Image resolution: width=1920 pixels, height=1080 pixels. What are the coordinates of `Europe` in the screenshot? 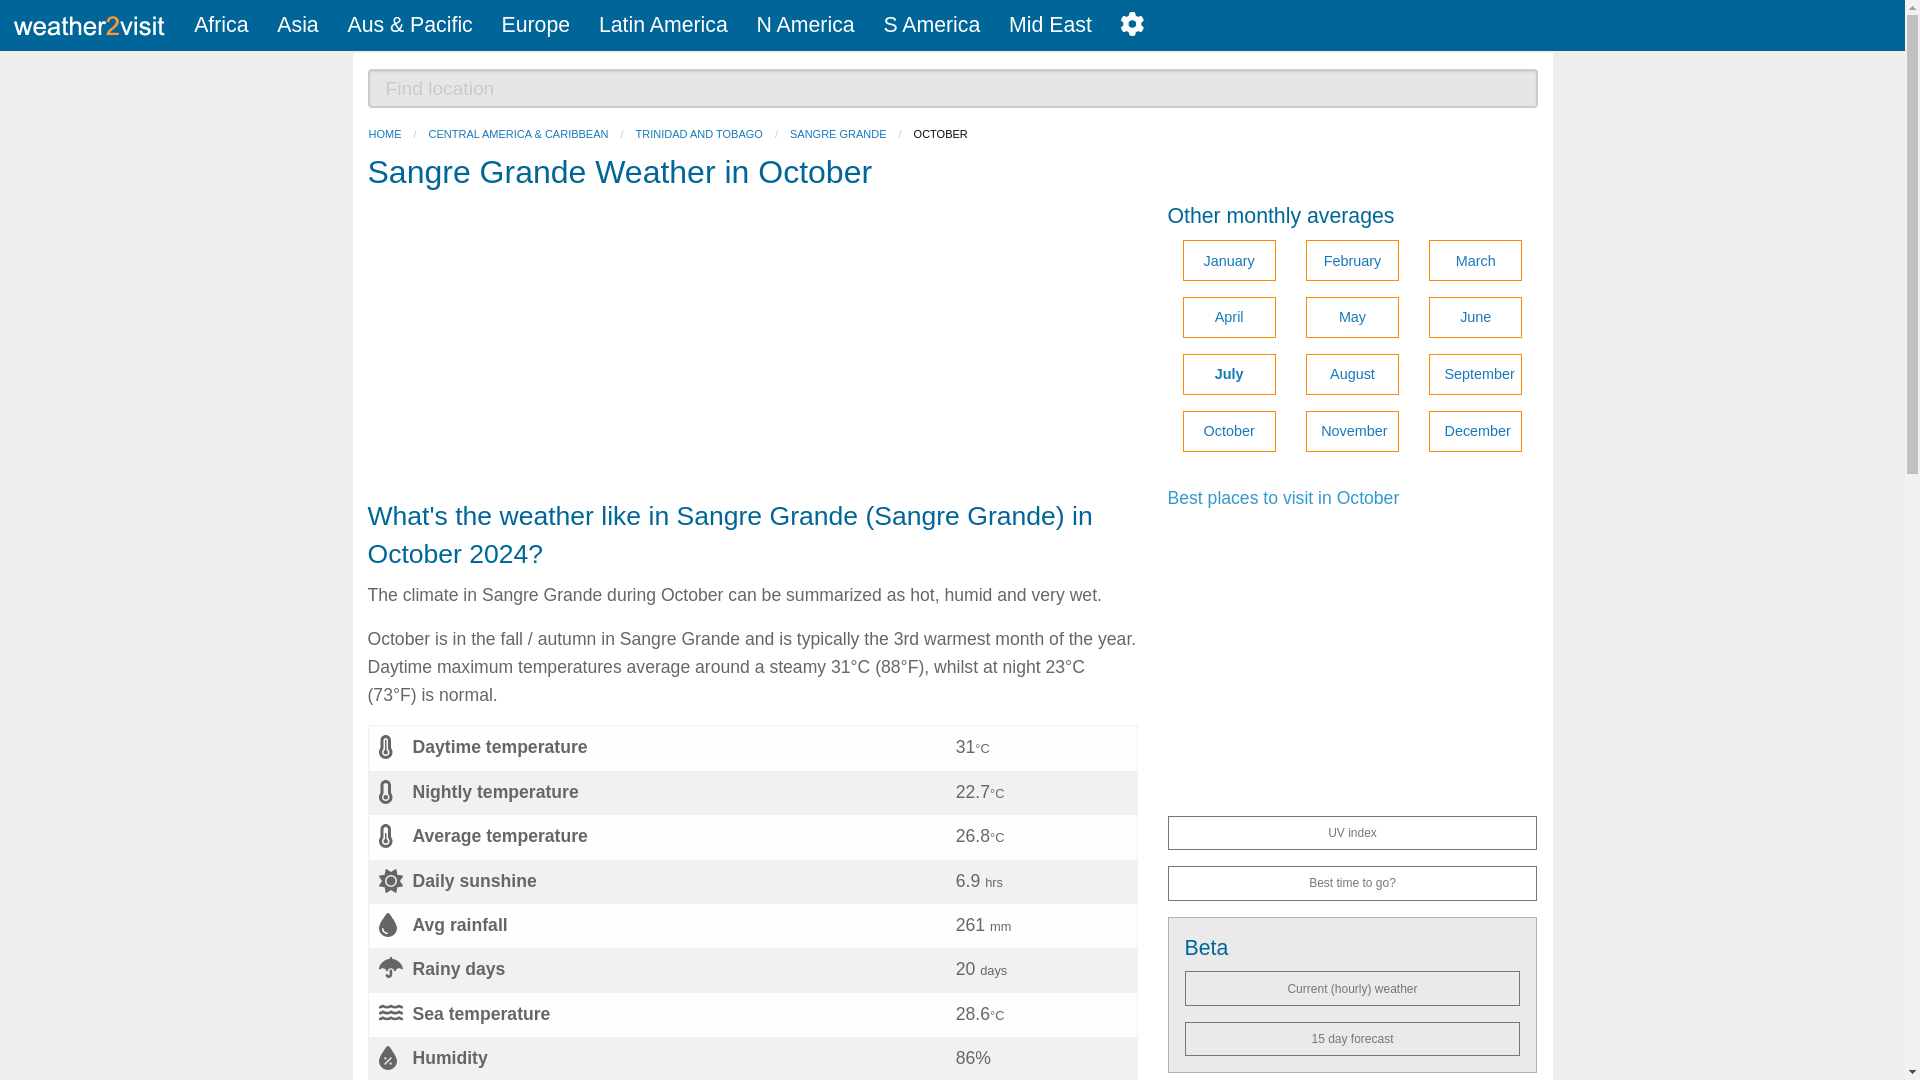 It's located at (535, 25).